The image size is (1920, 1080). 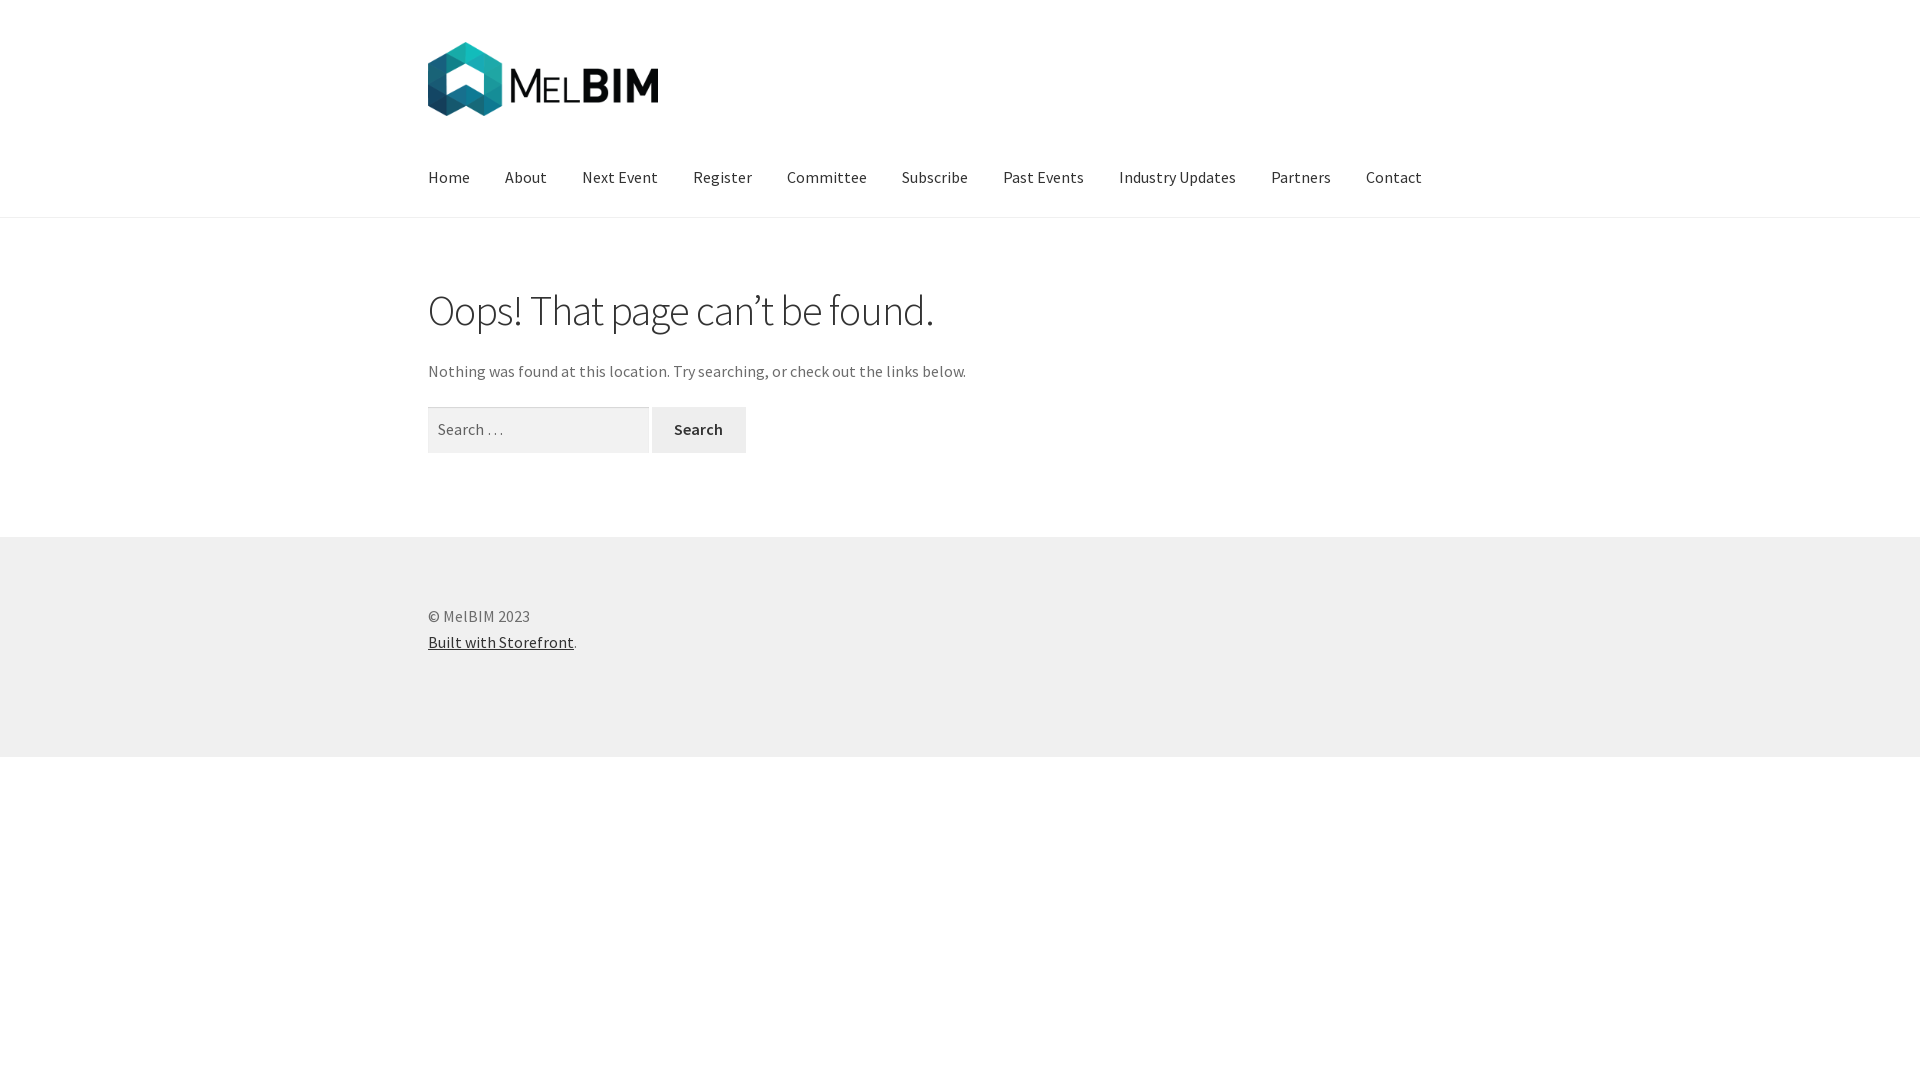 I want to click on Next Event, so click(x=620, y=178).